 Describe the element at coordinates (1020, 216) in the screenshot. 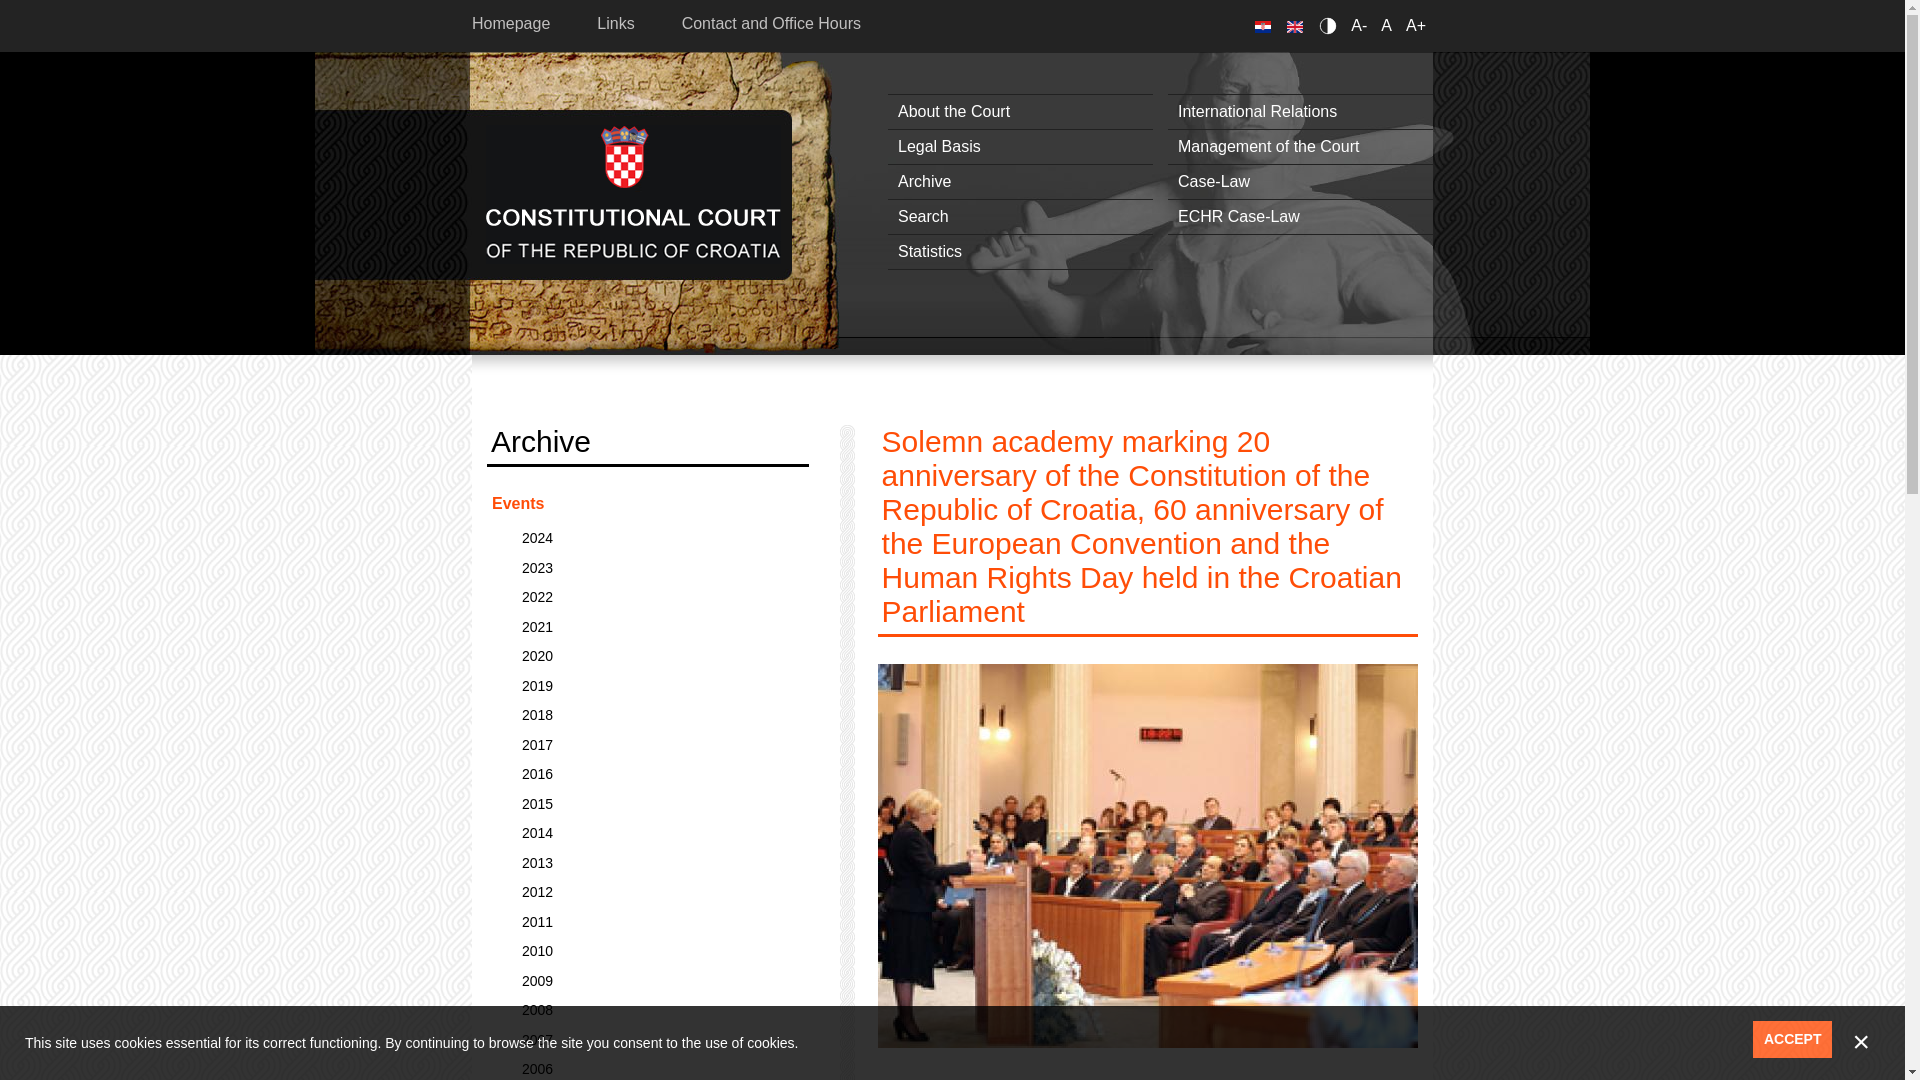

I see `Search` at that location.